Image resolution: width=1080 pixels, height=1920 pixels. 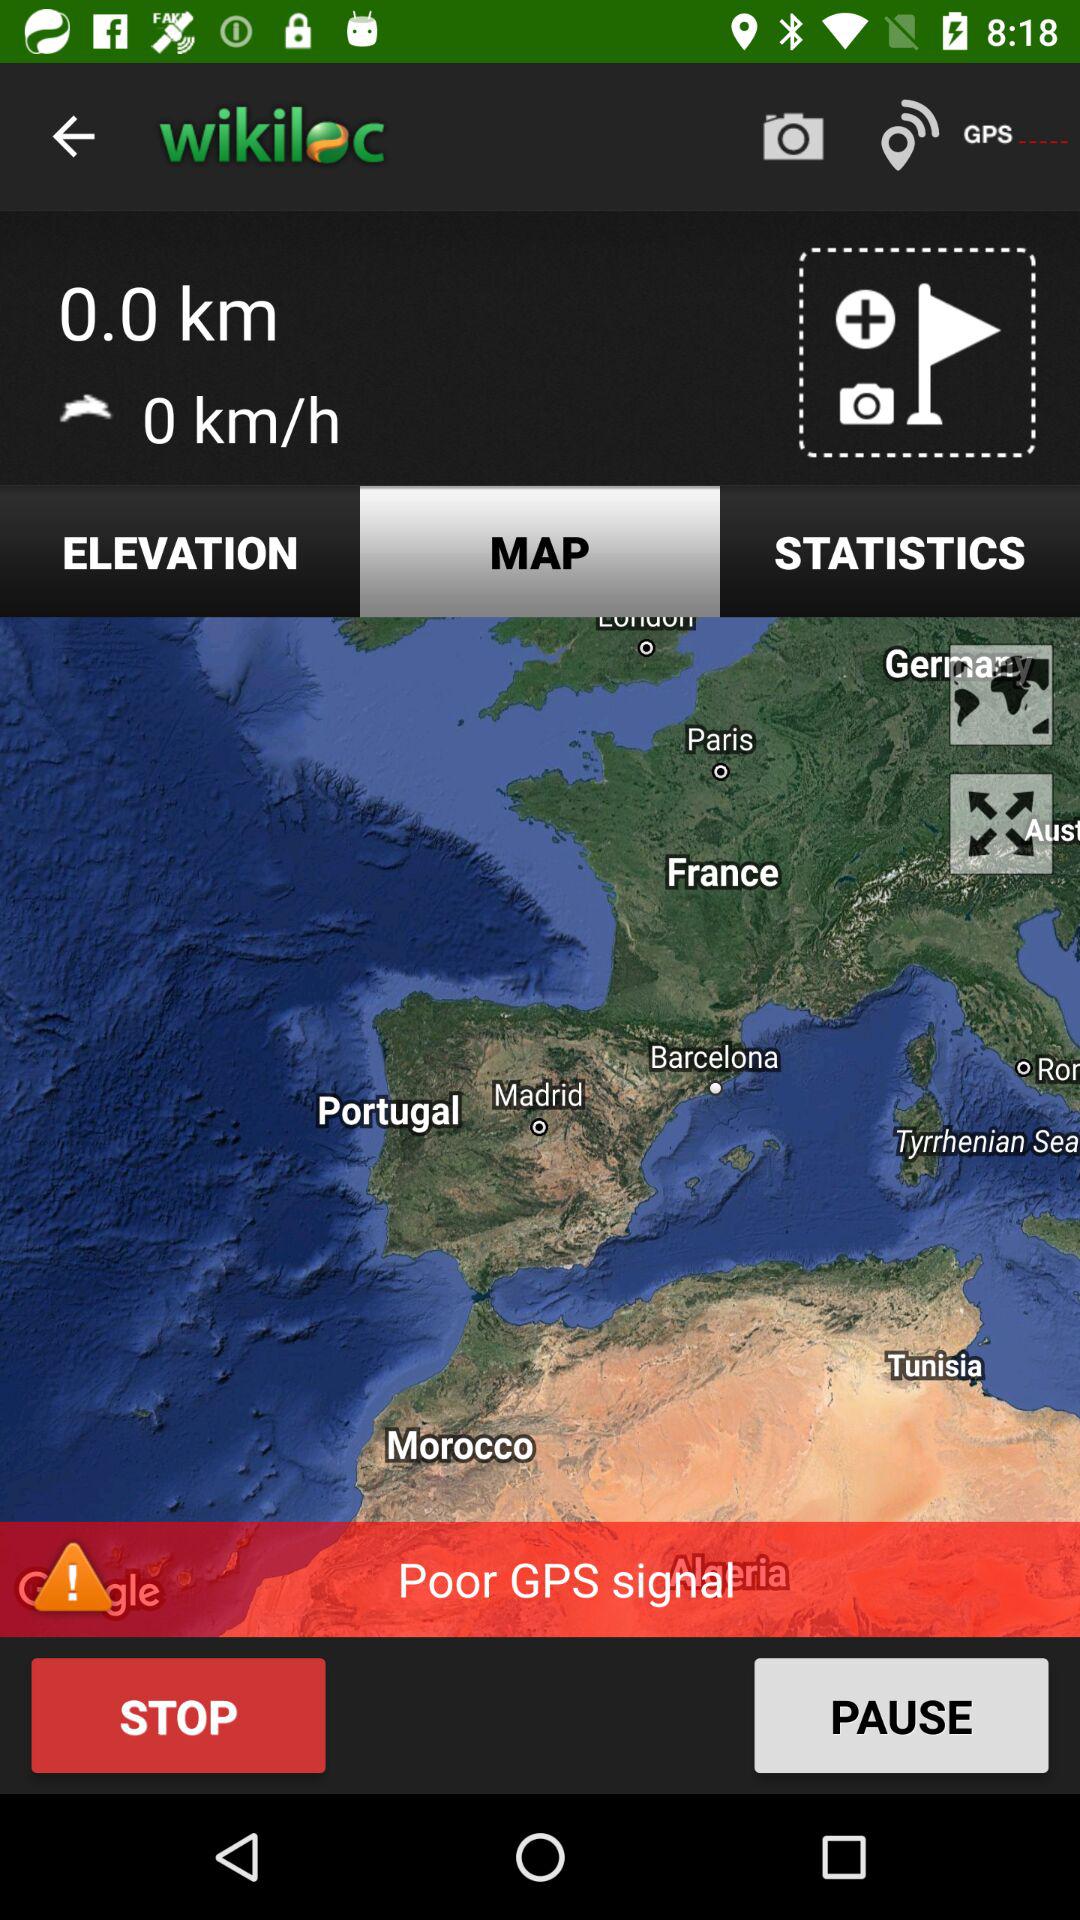 What do you see at coordinates (900, 552) in the screenshot?
I see `launch the button next to the map item` at bounding box center [900, 552].